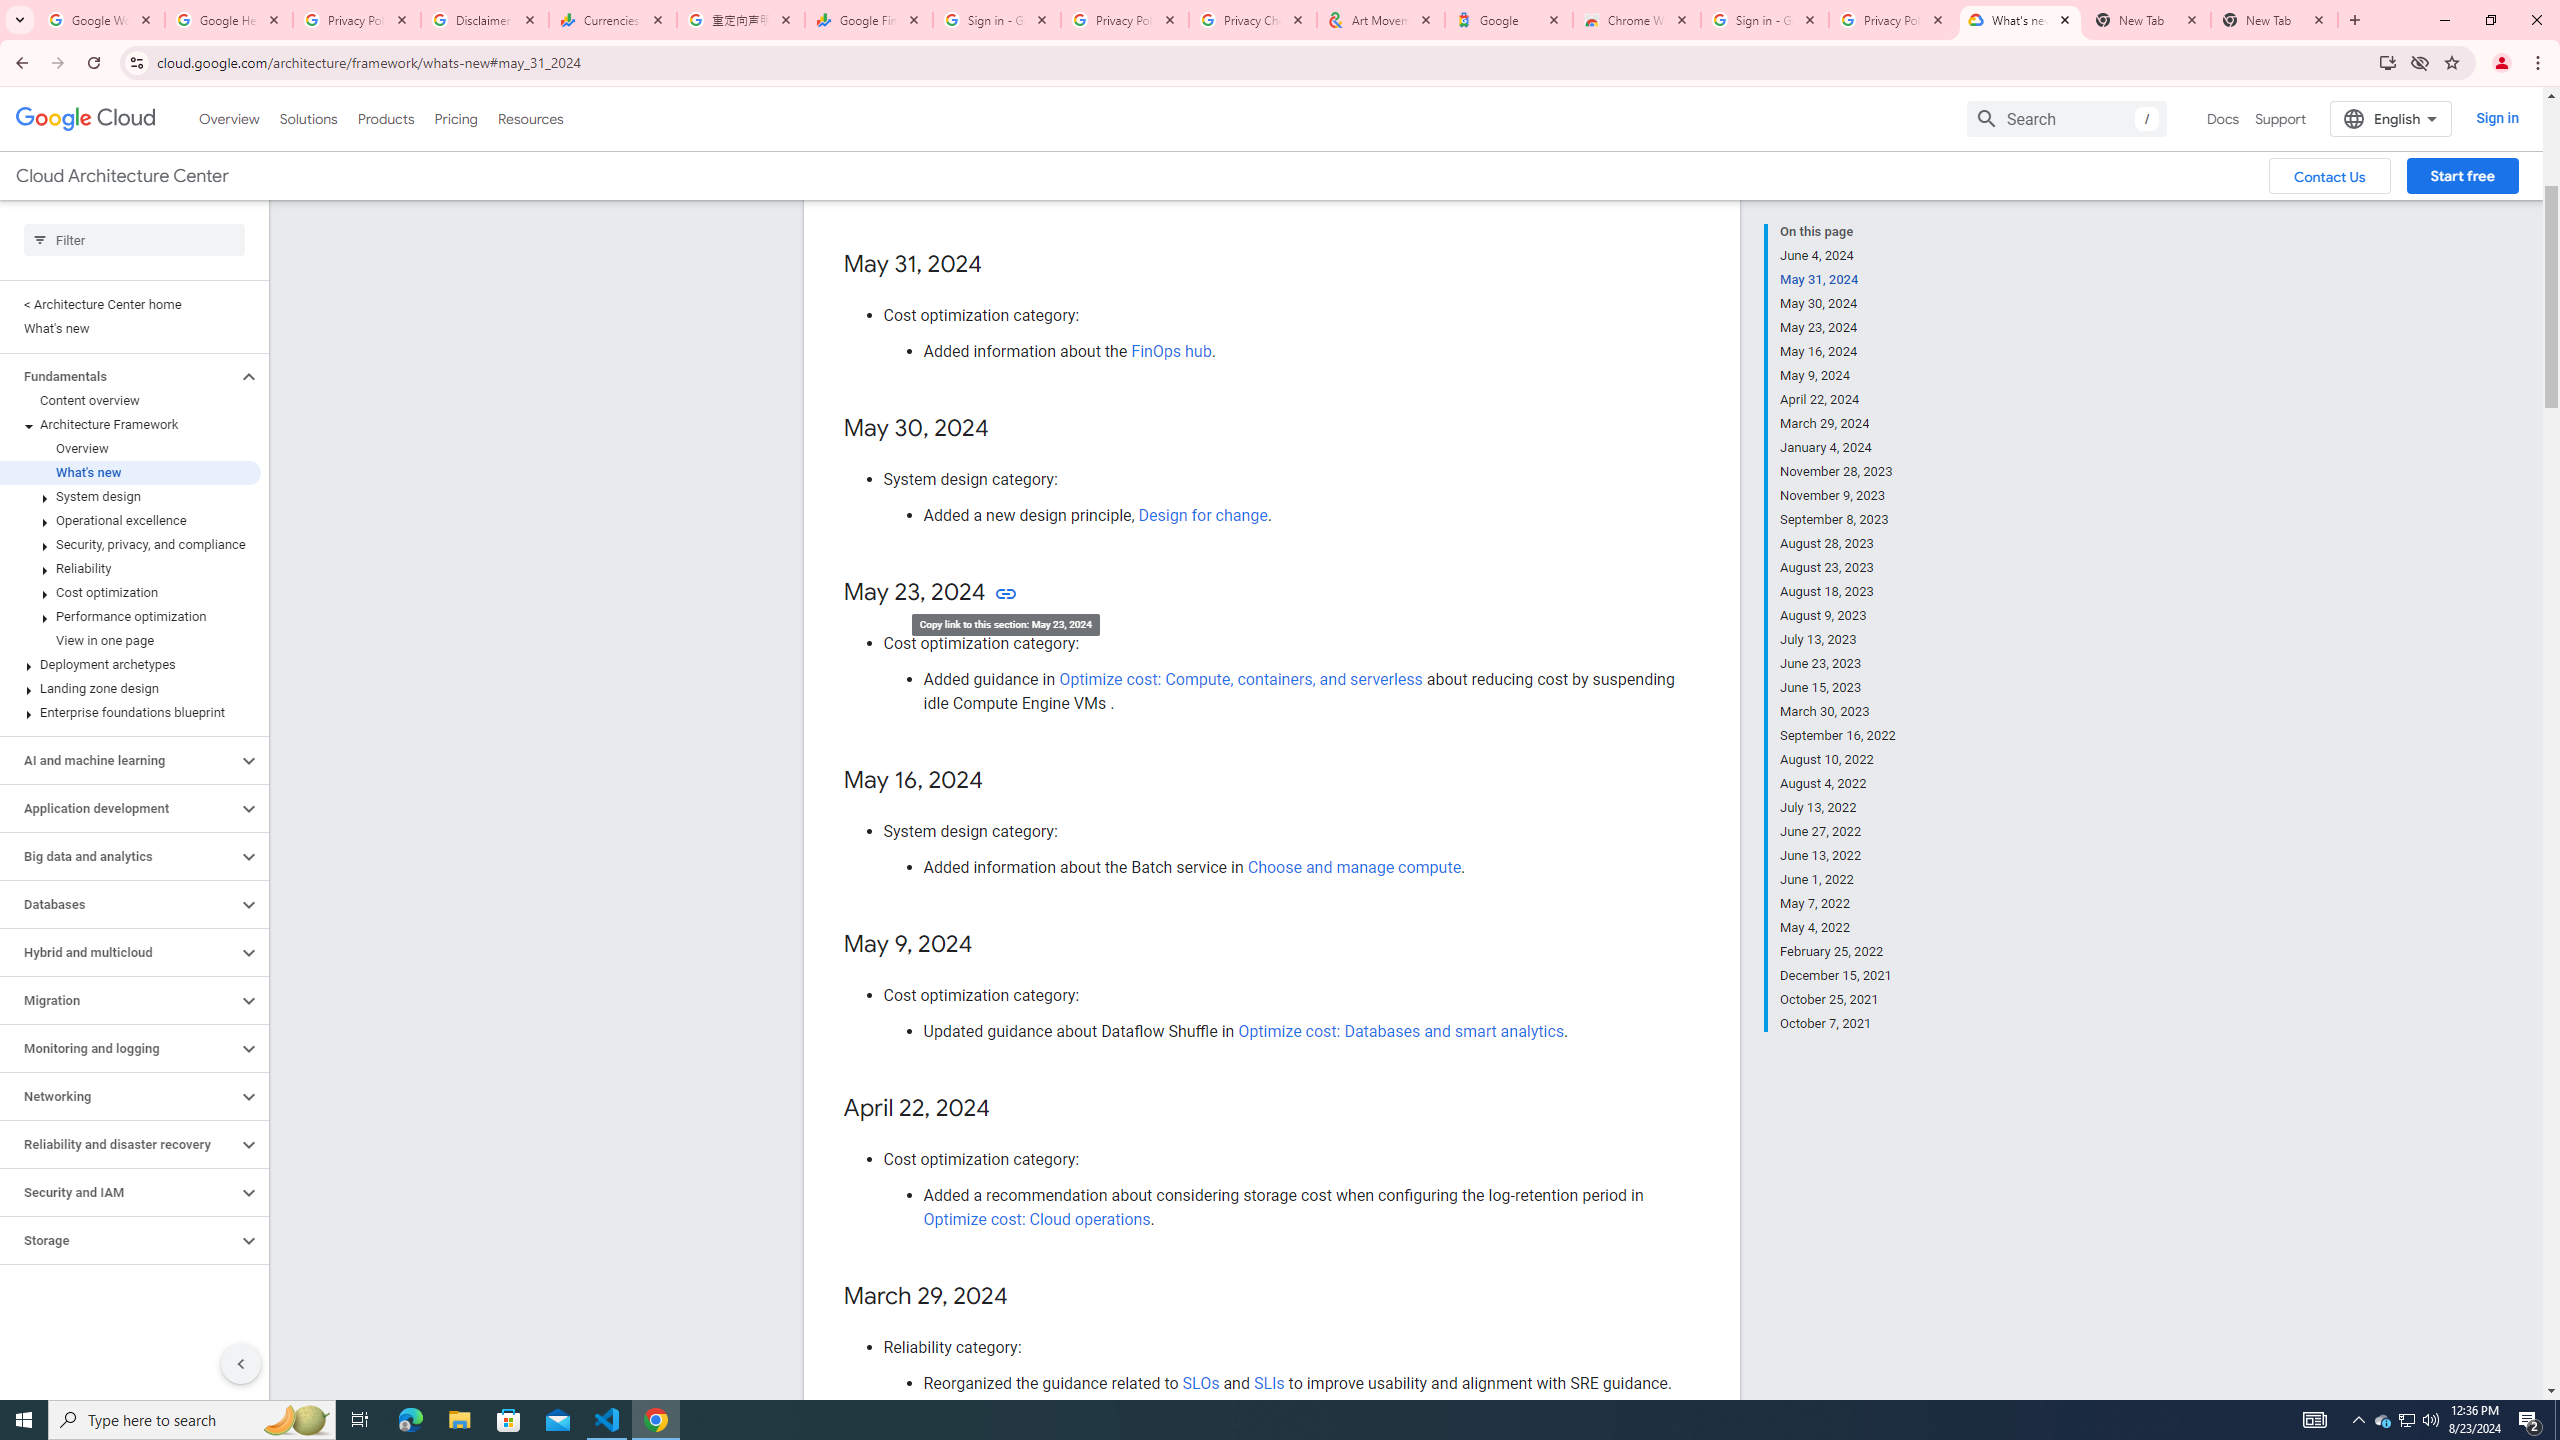  I want to click on < Architecture Center home, so click(130, 304).